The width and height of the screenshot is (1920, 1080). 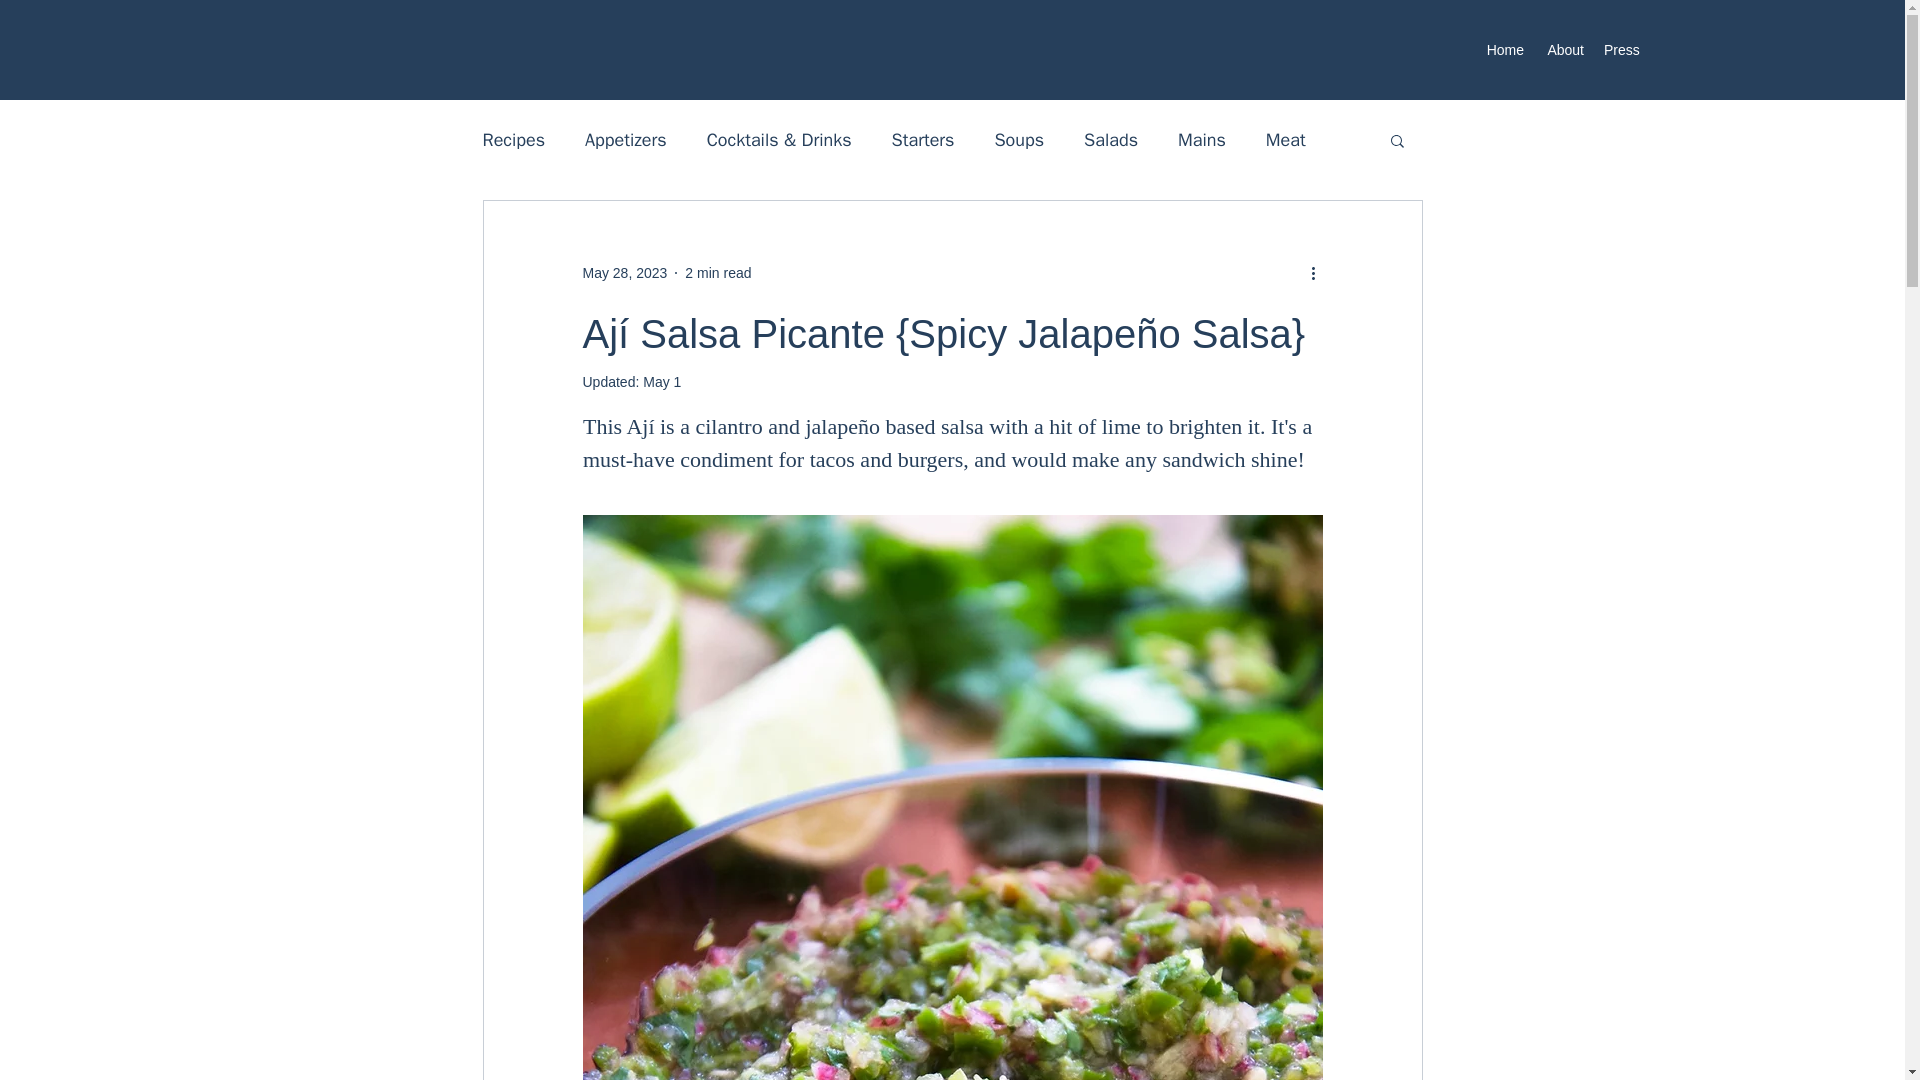 I want to click on Appetizers, so click(x=626, y=140).